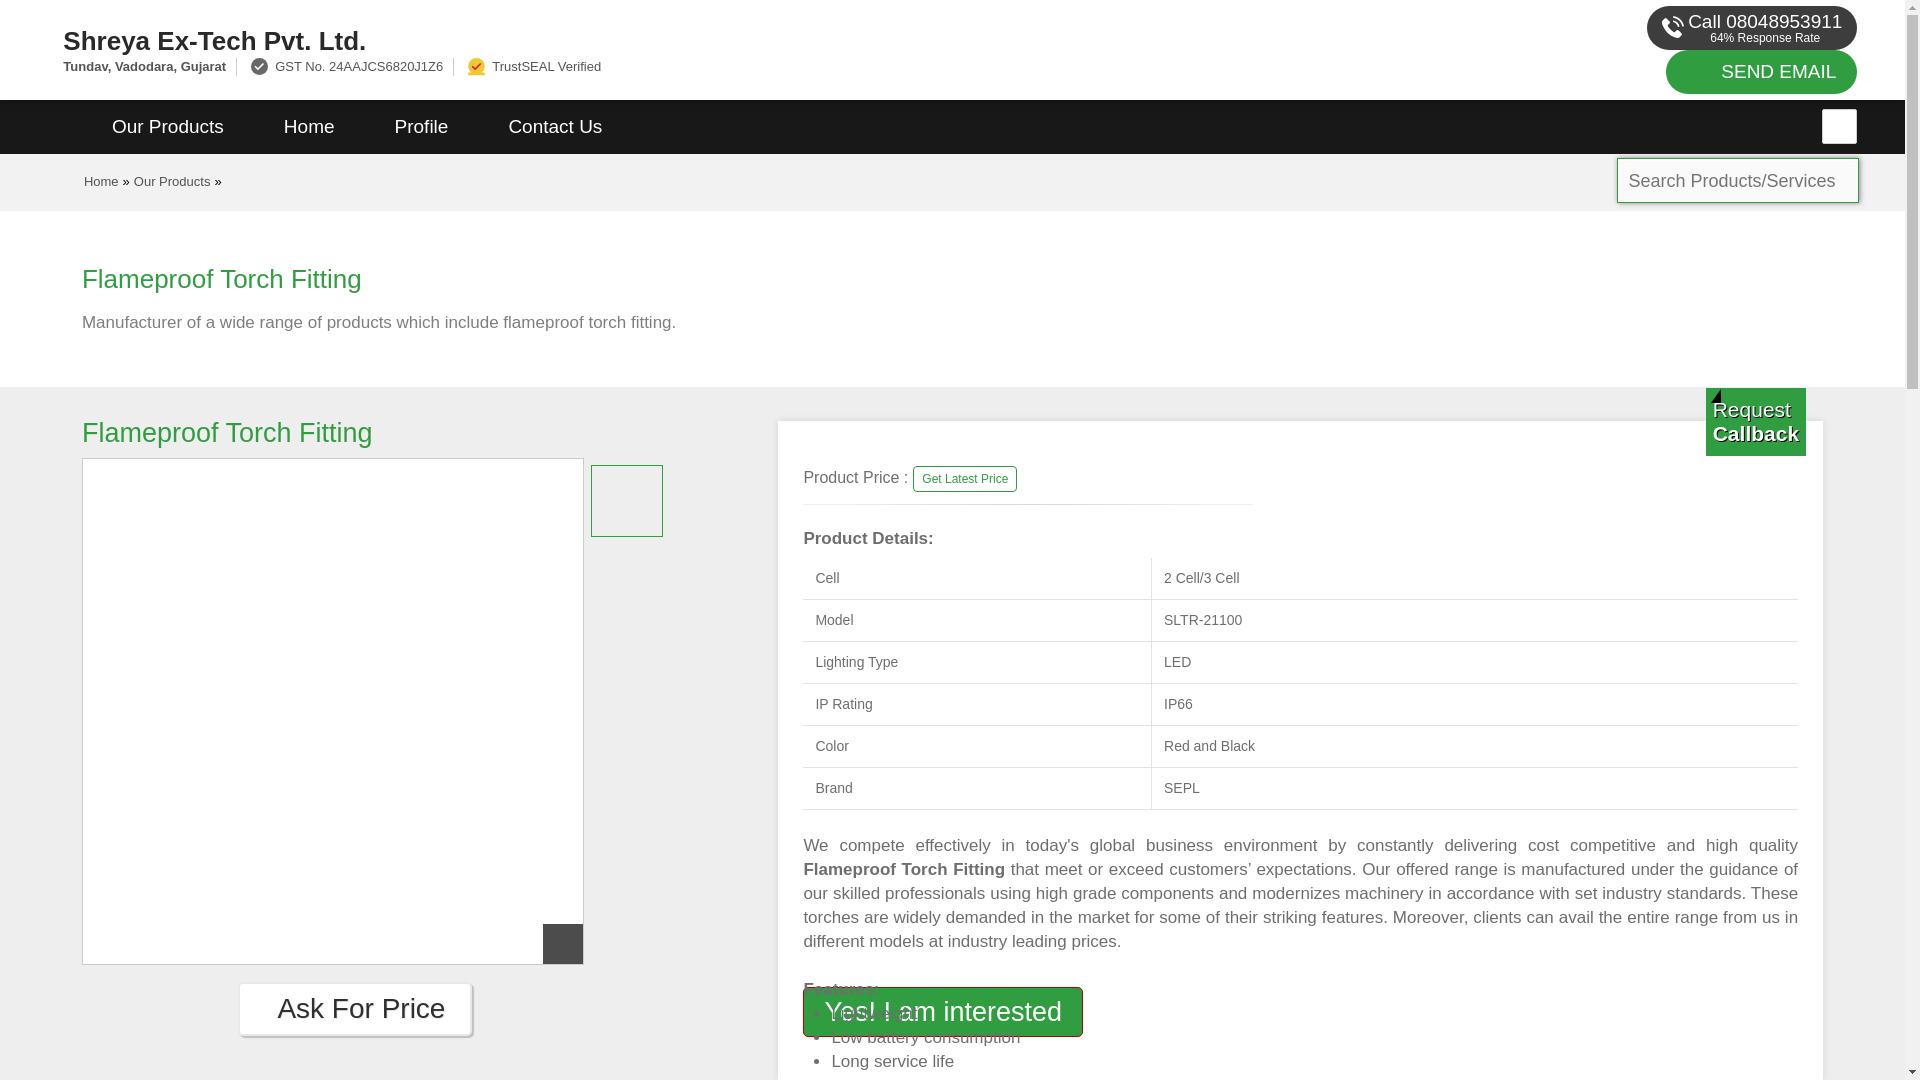 Image resolution: width=1920 pixels, height=1080 pixels. Describe the element at coordinates (102, 181) in the screenshot. I see `Home` at that location.